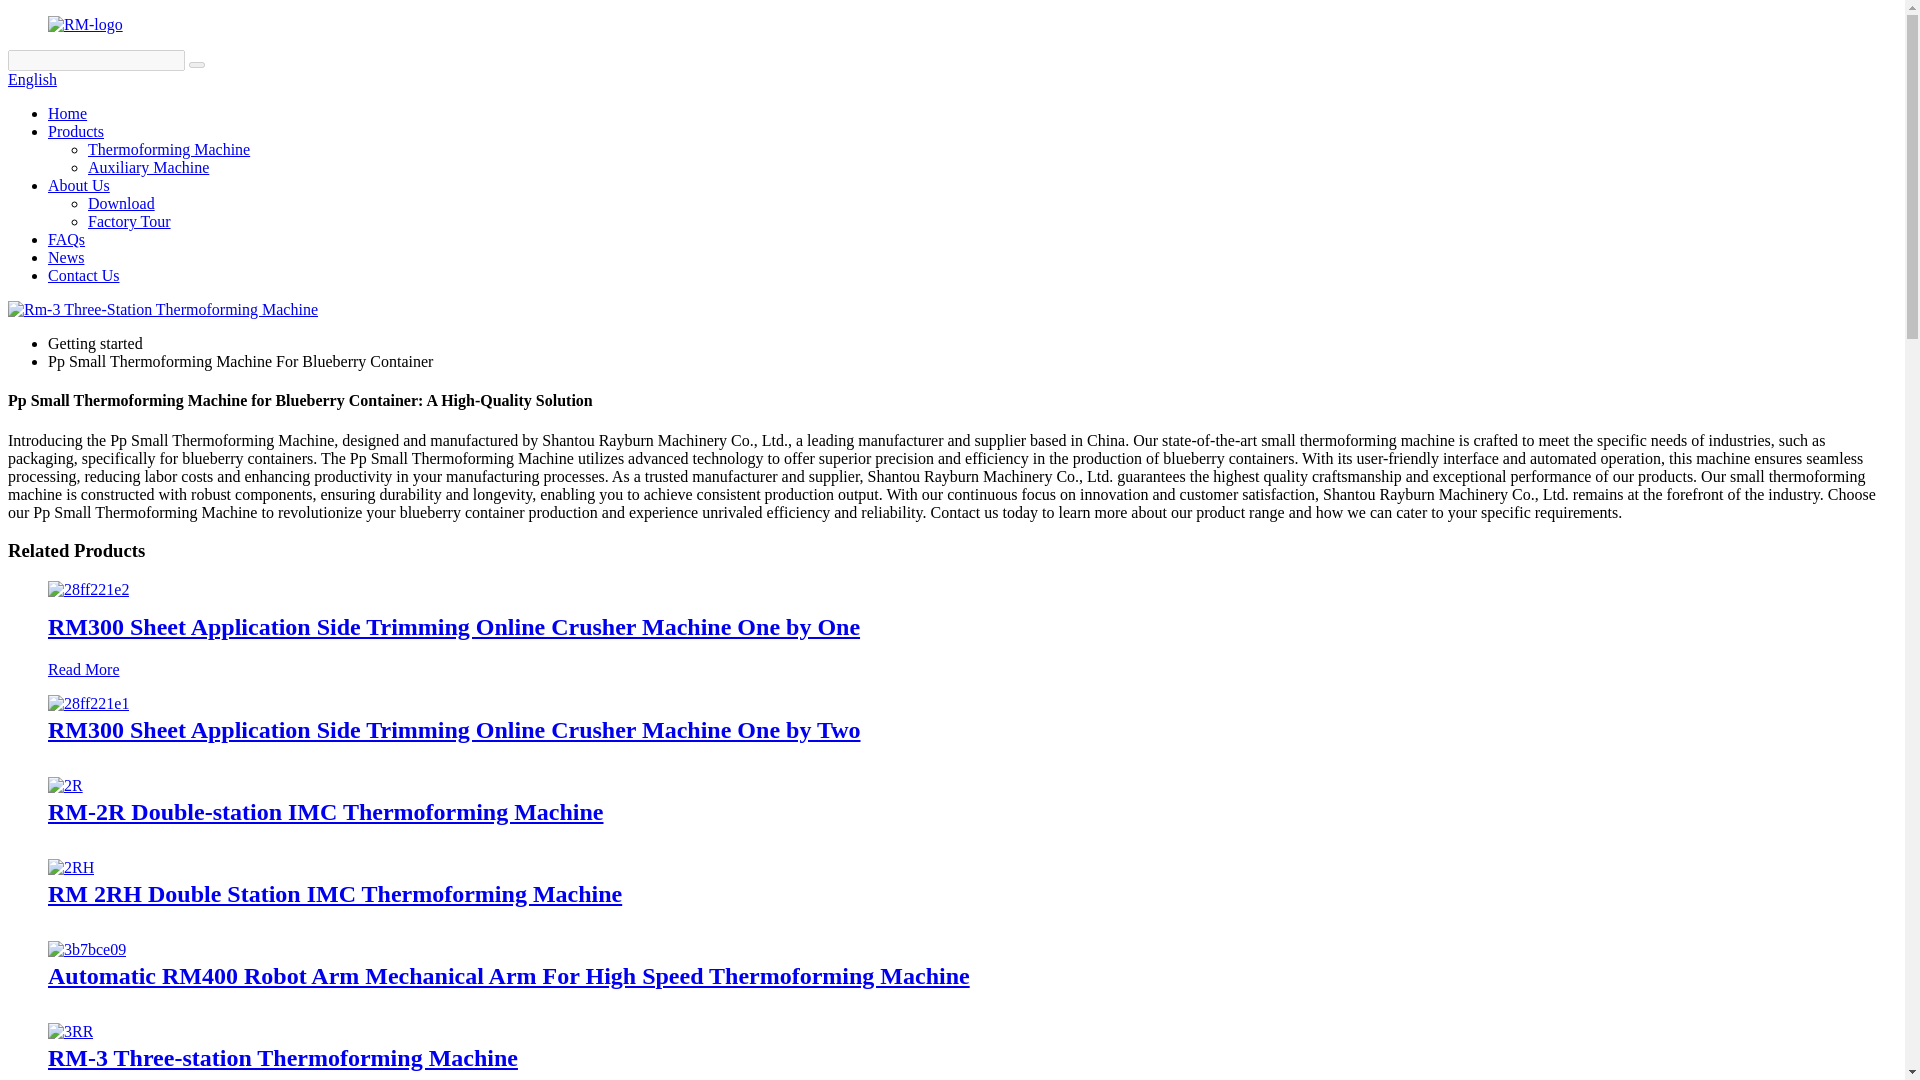  What do you see at coordinates (335, 894) in the screenshot?
I see `RM 2RH Double Station IMC Thermoforming Machine` at bounding box center [335, 894].